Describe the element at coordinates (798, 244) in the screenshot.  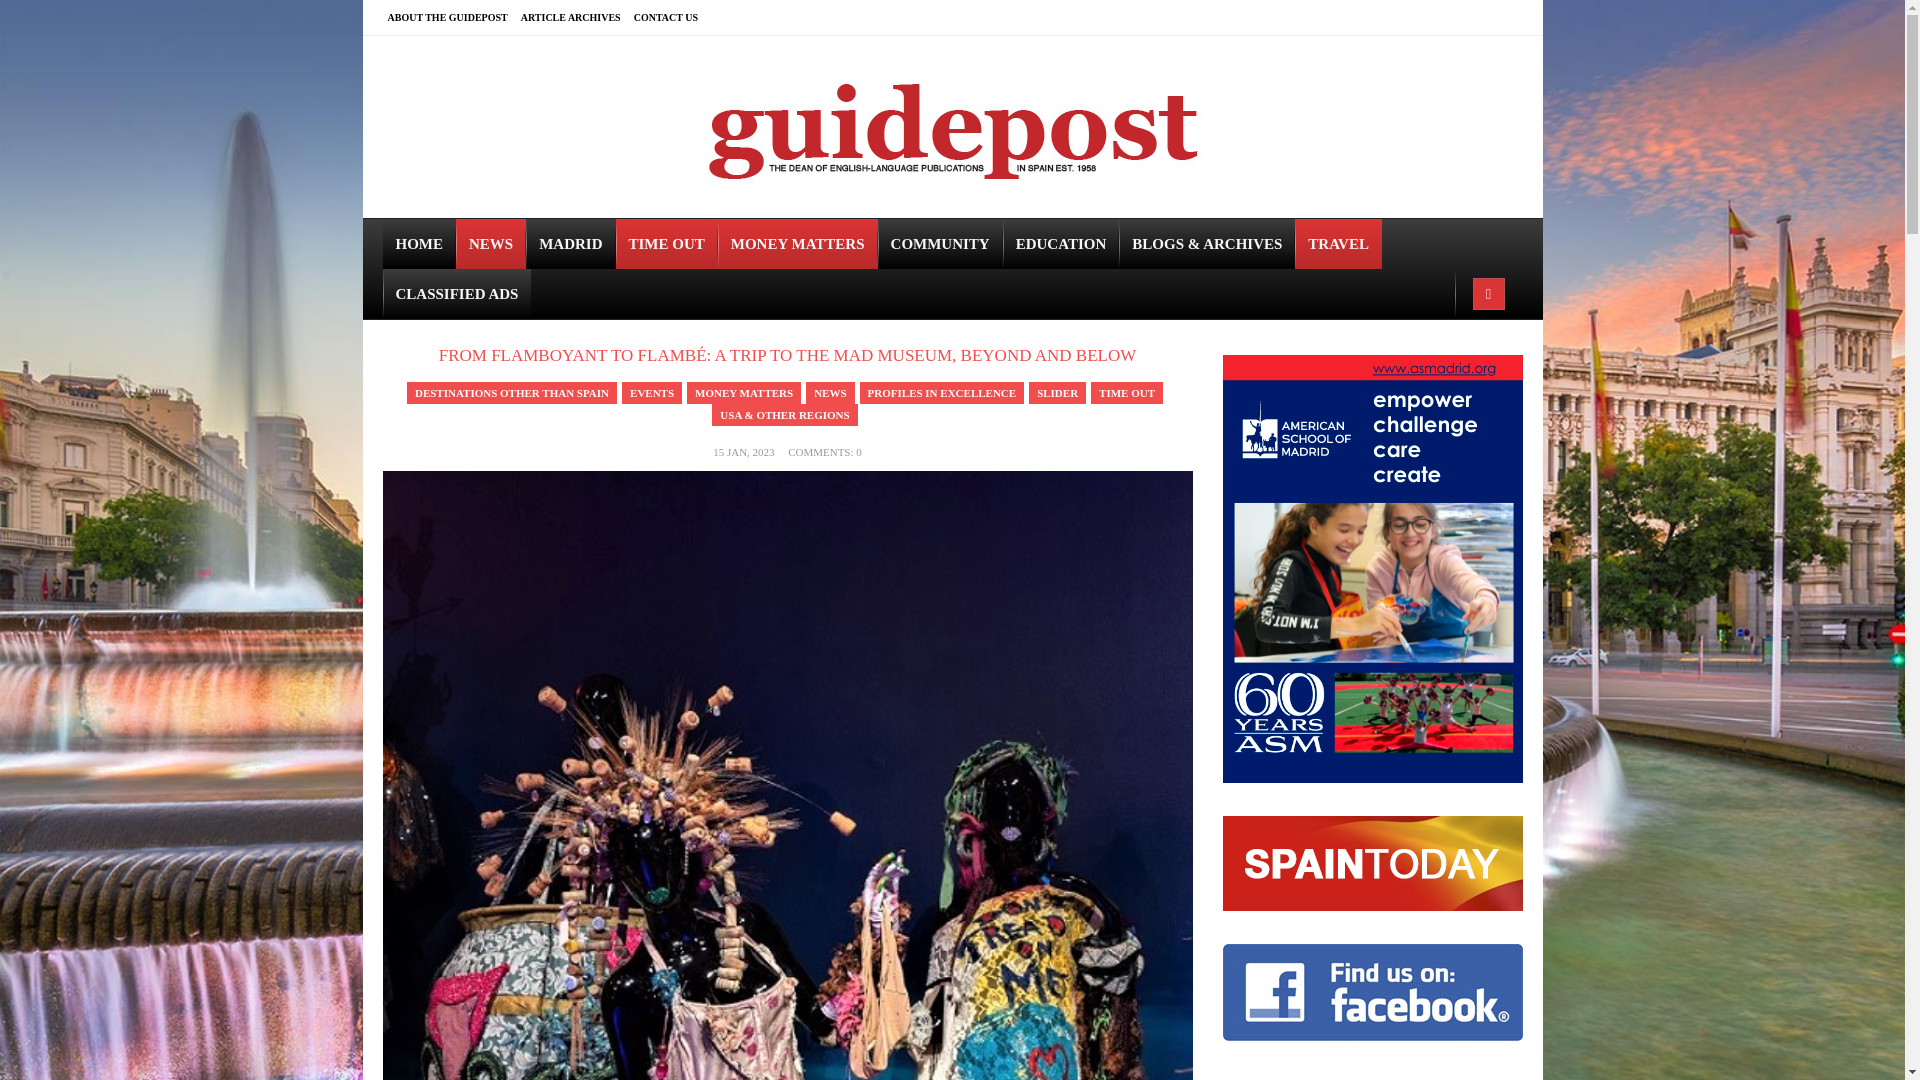
I see `MONEY MATTERS` at that location.